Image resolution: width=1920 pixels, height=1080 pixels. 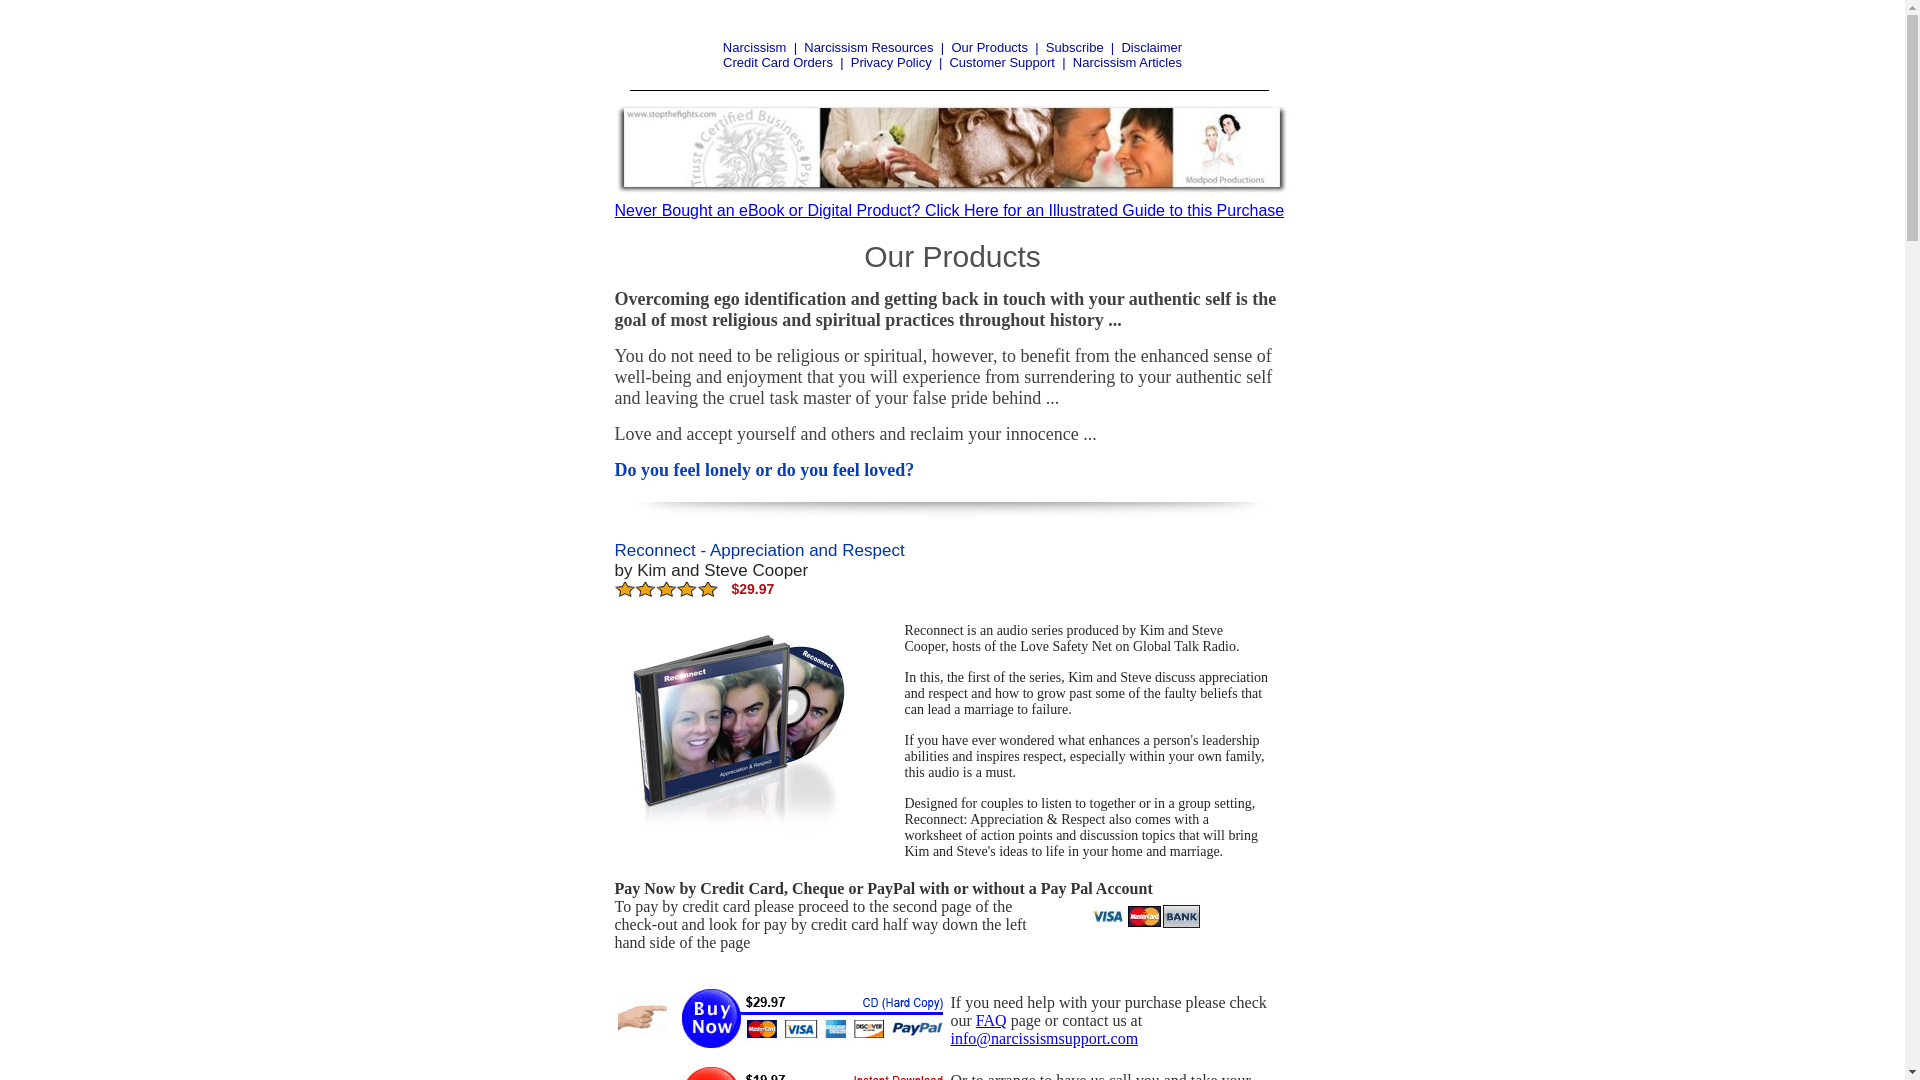 I want to click on FAQ, so click(x=992, y=1020).